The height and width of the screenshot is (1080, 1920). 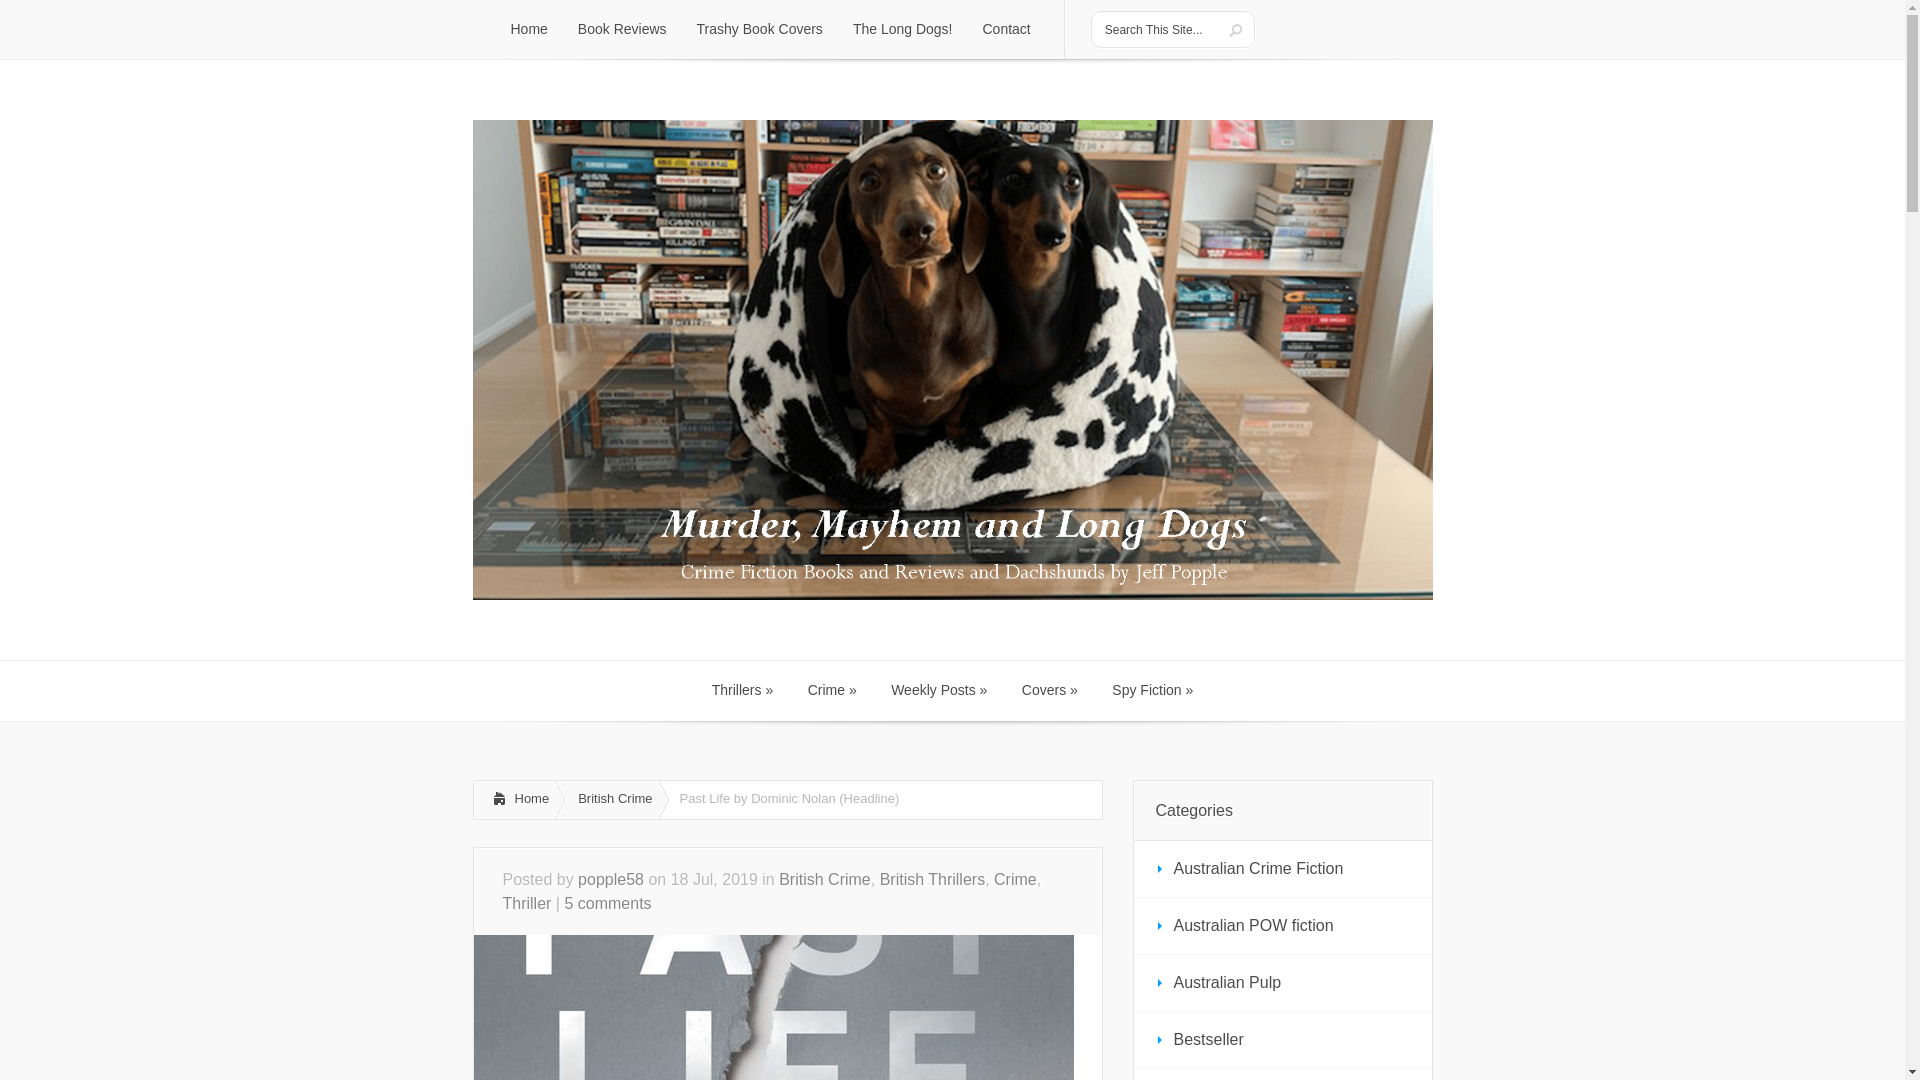 I want to click on Trashy Book Covers, so click(x=759, y=30).